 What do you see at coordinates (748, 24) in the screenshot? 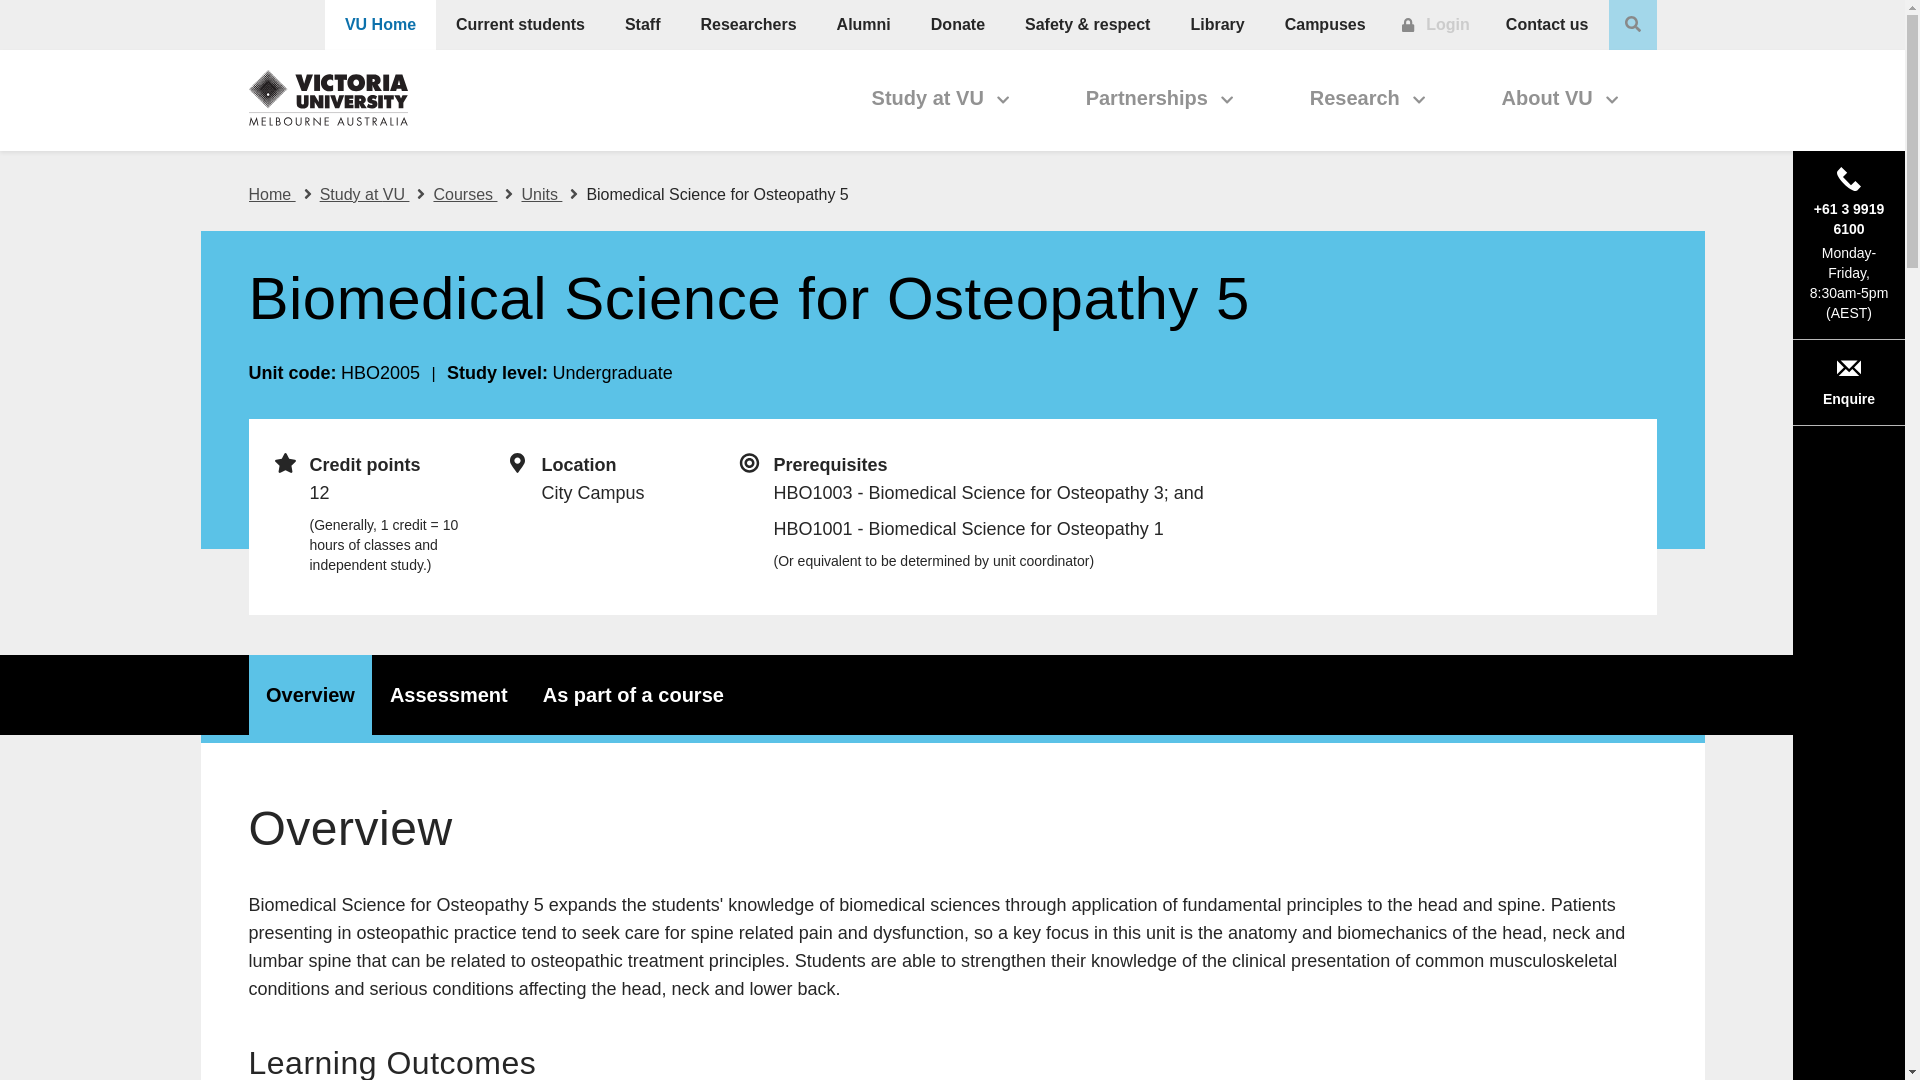
I see `Assessment` at bounding box center [748, 24].